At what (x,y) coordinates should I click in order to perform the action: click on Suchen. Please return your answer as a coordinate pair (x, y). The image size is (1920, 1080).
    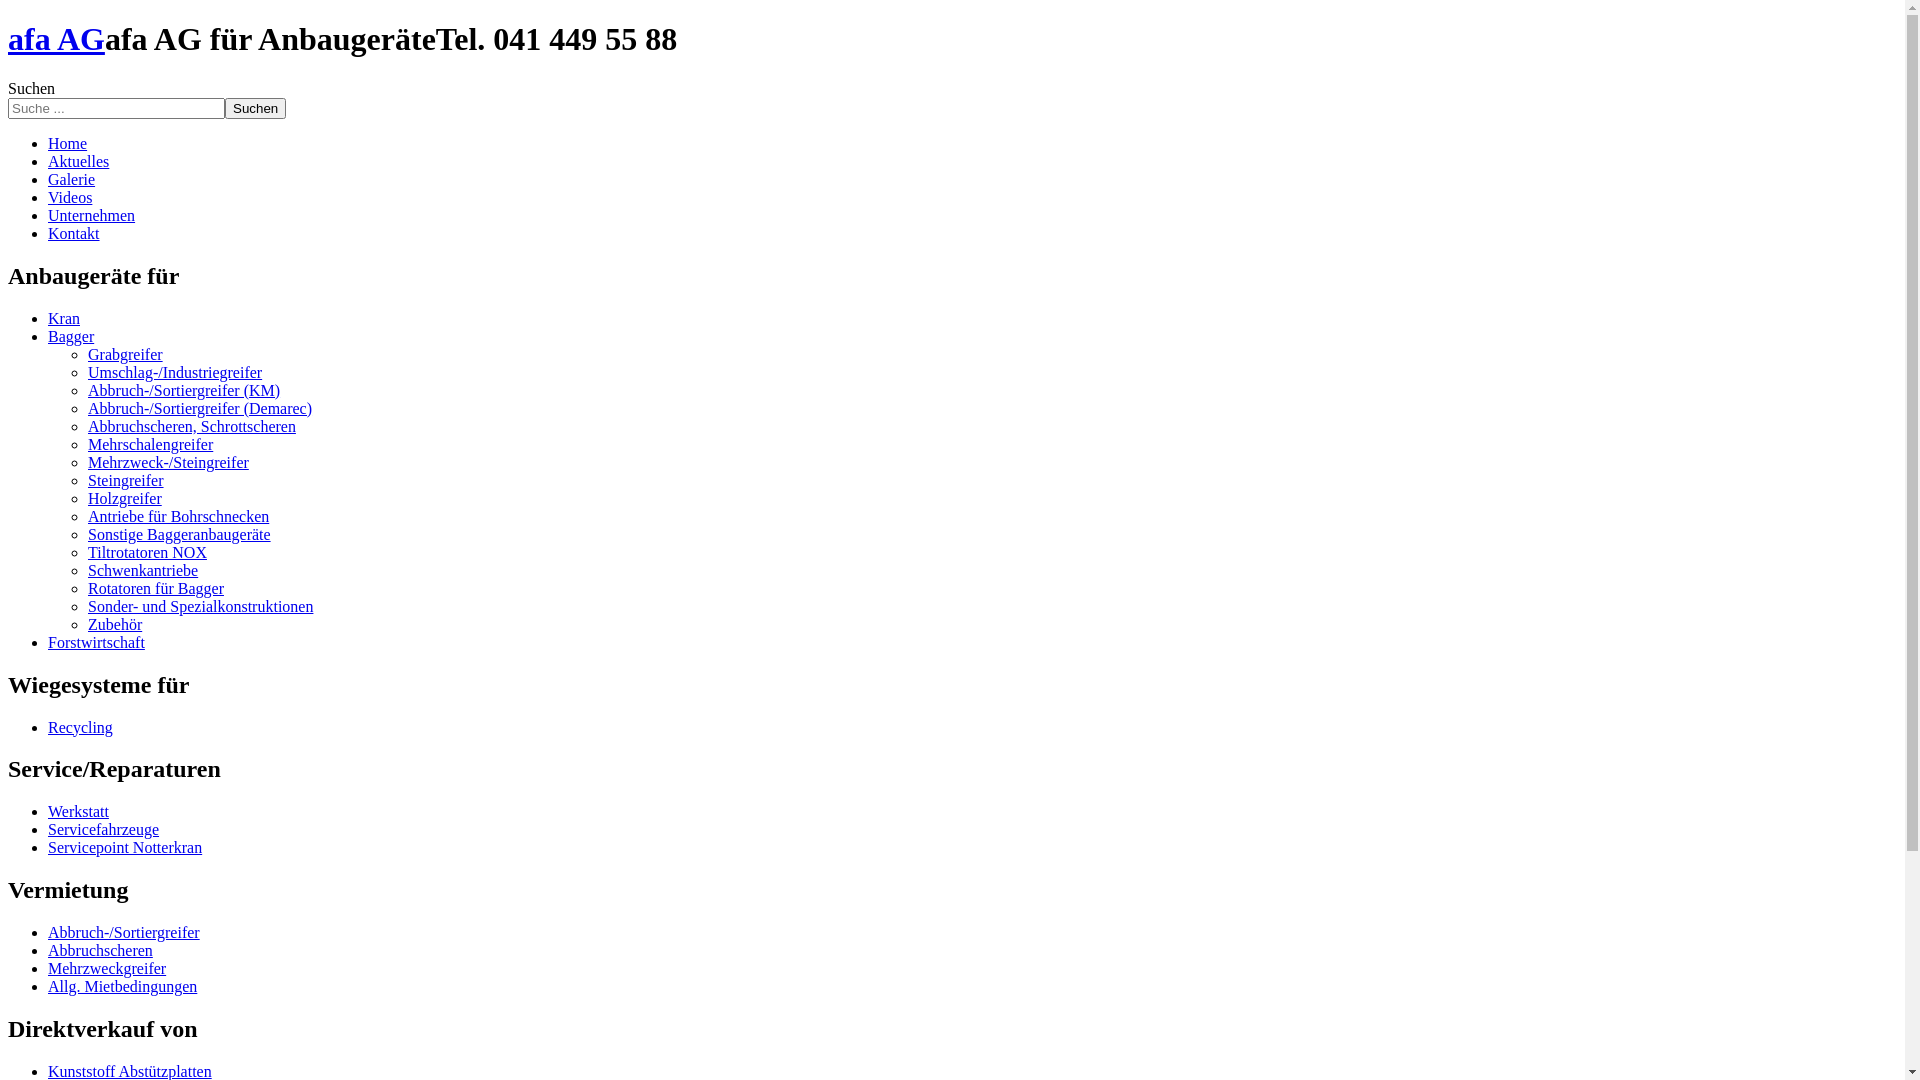
    Looking at the image, I should click on (256, 108).